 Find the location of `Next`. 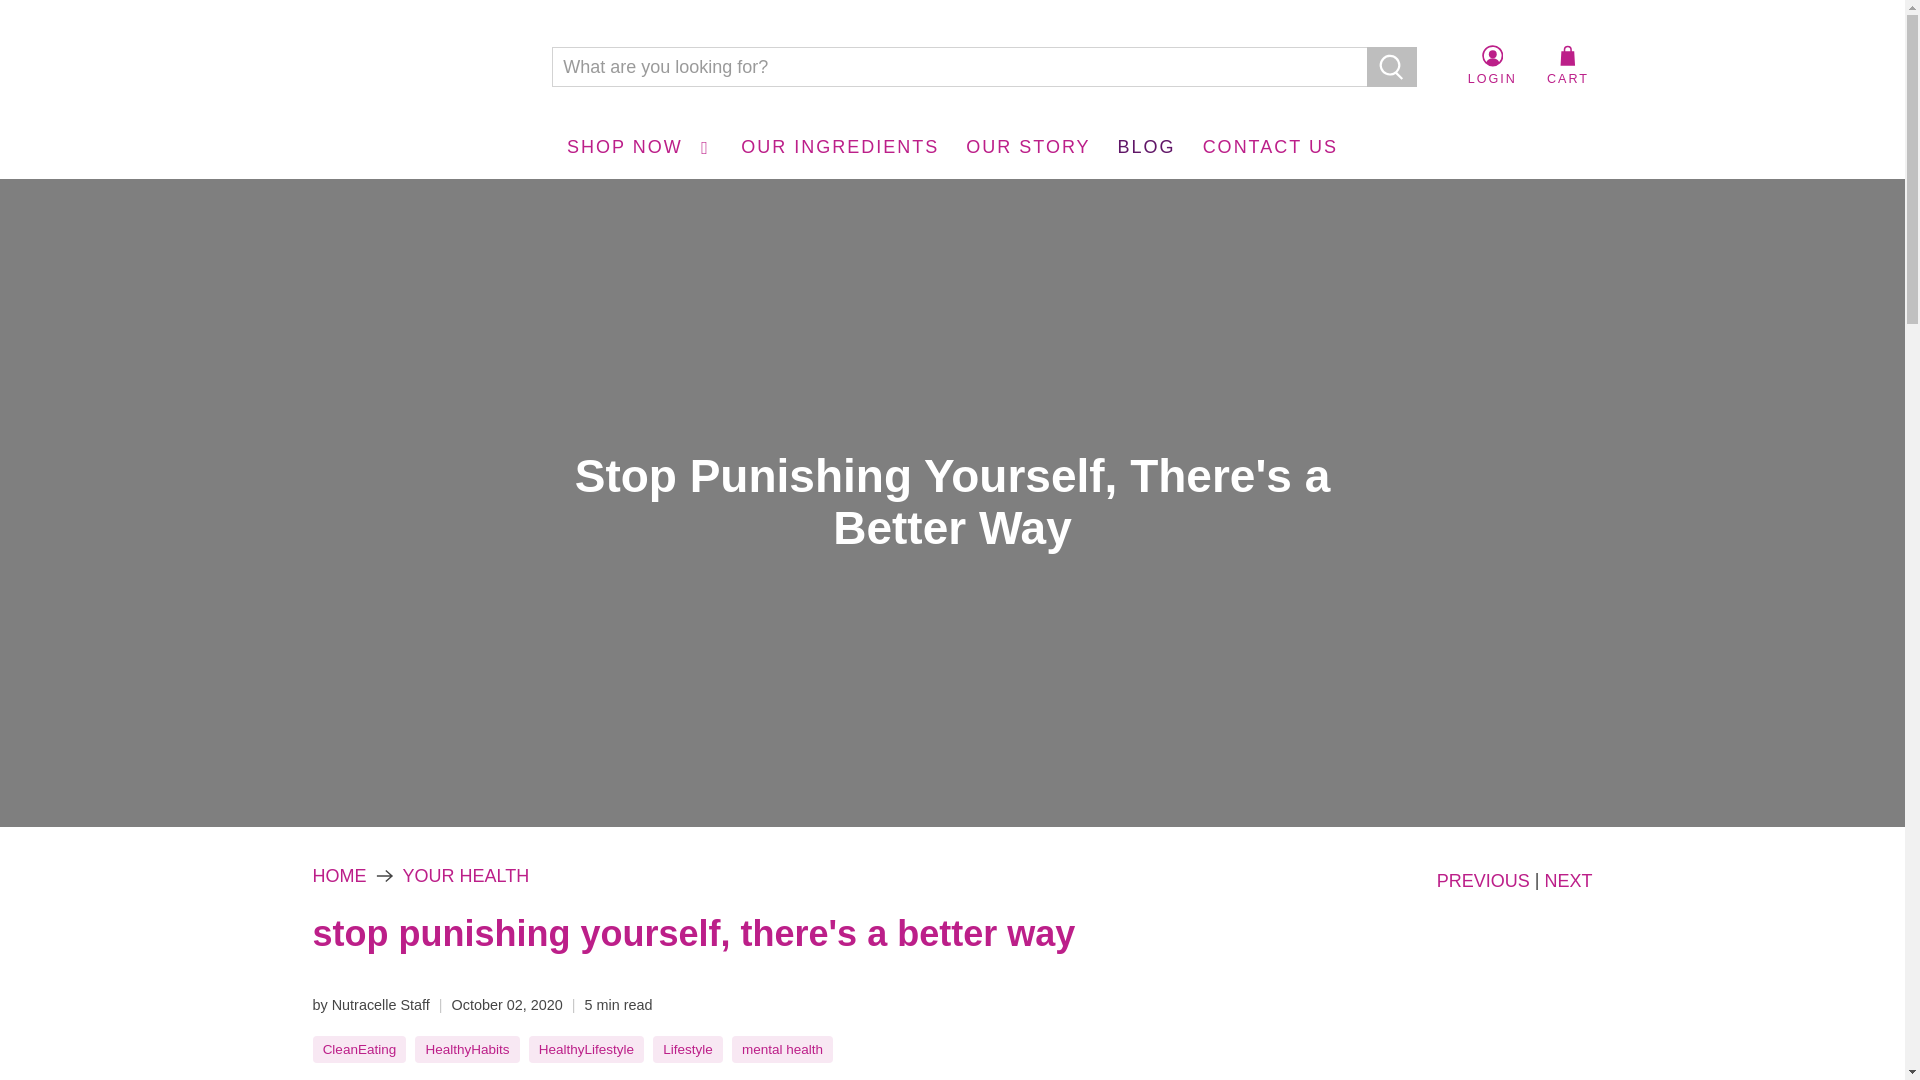

Next is located at coordinates (1567, 880).